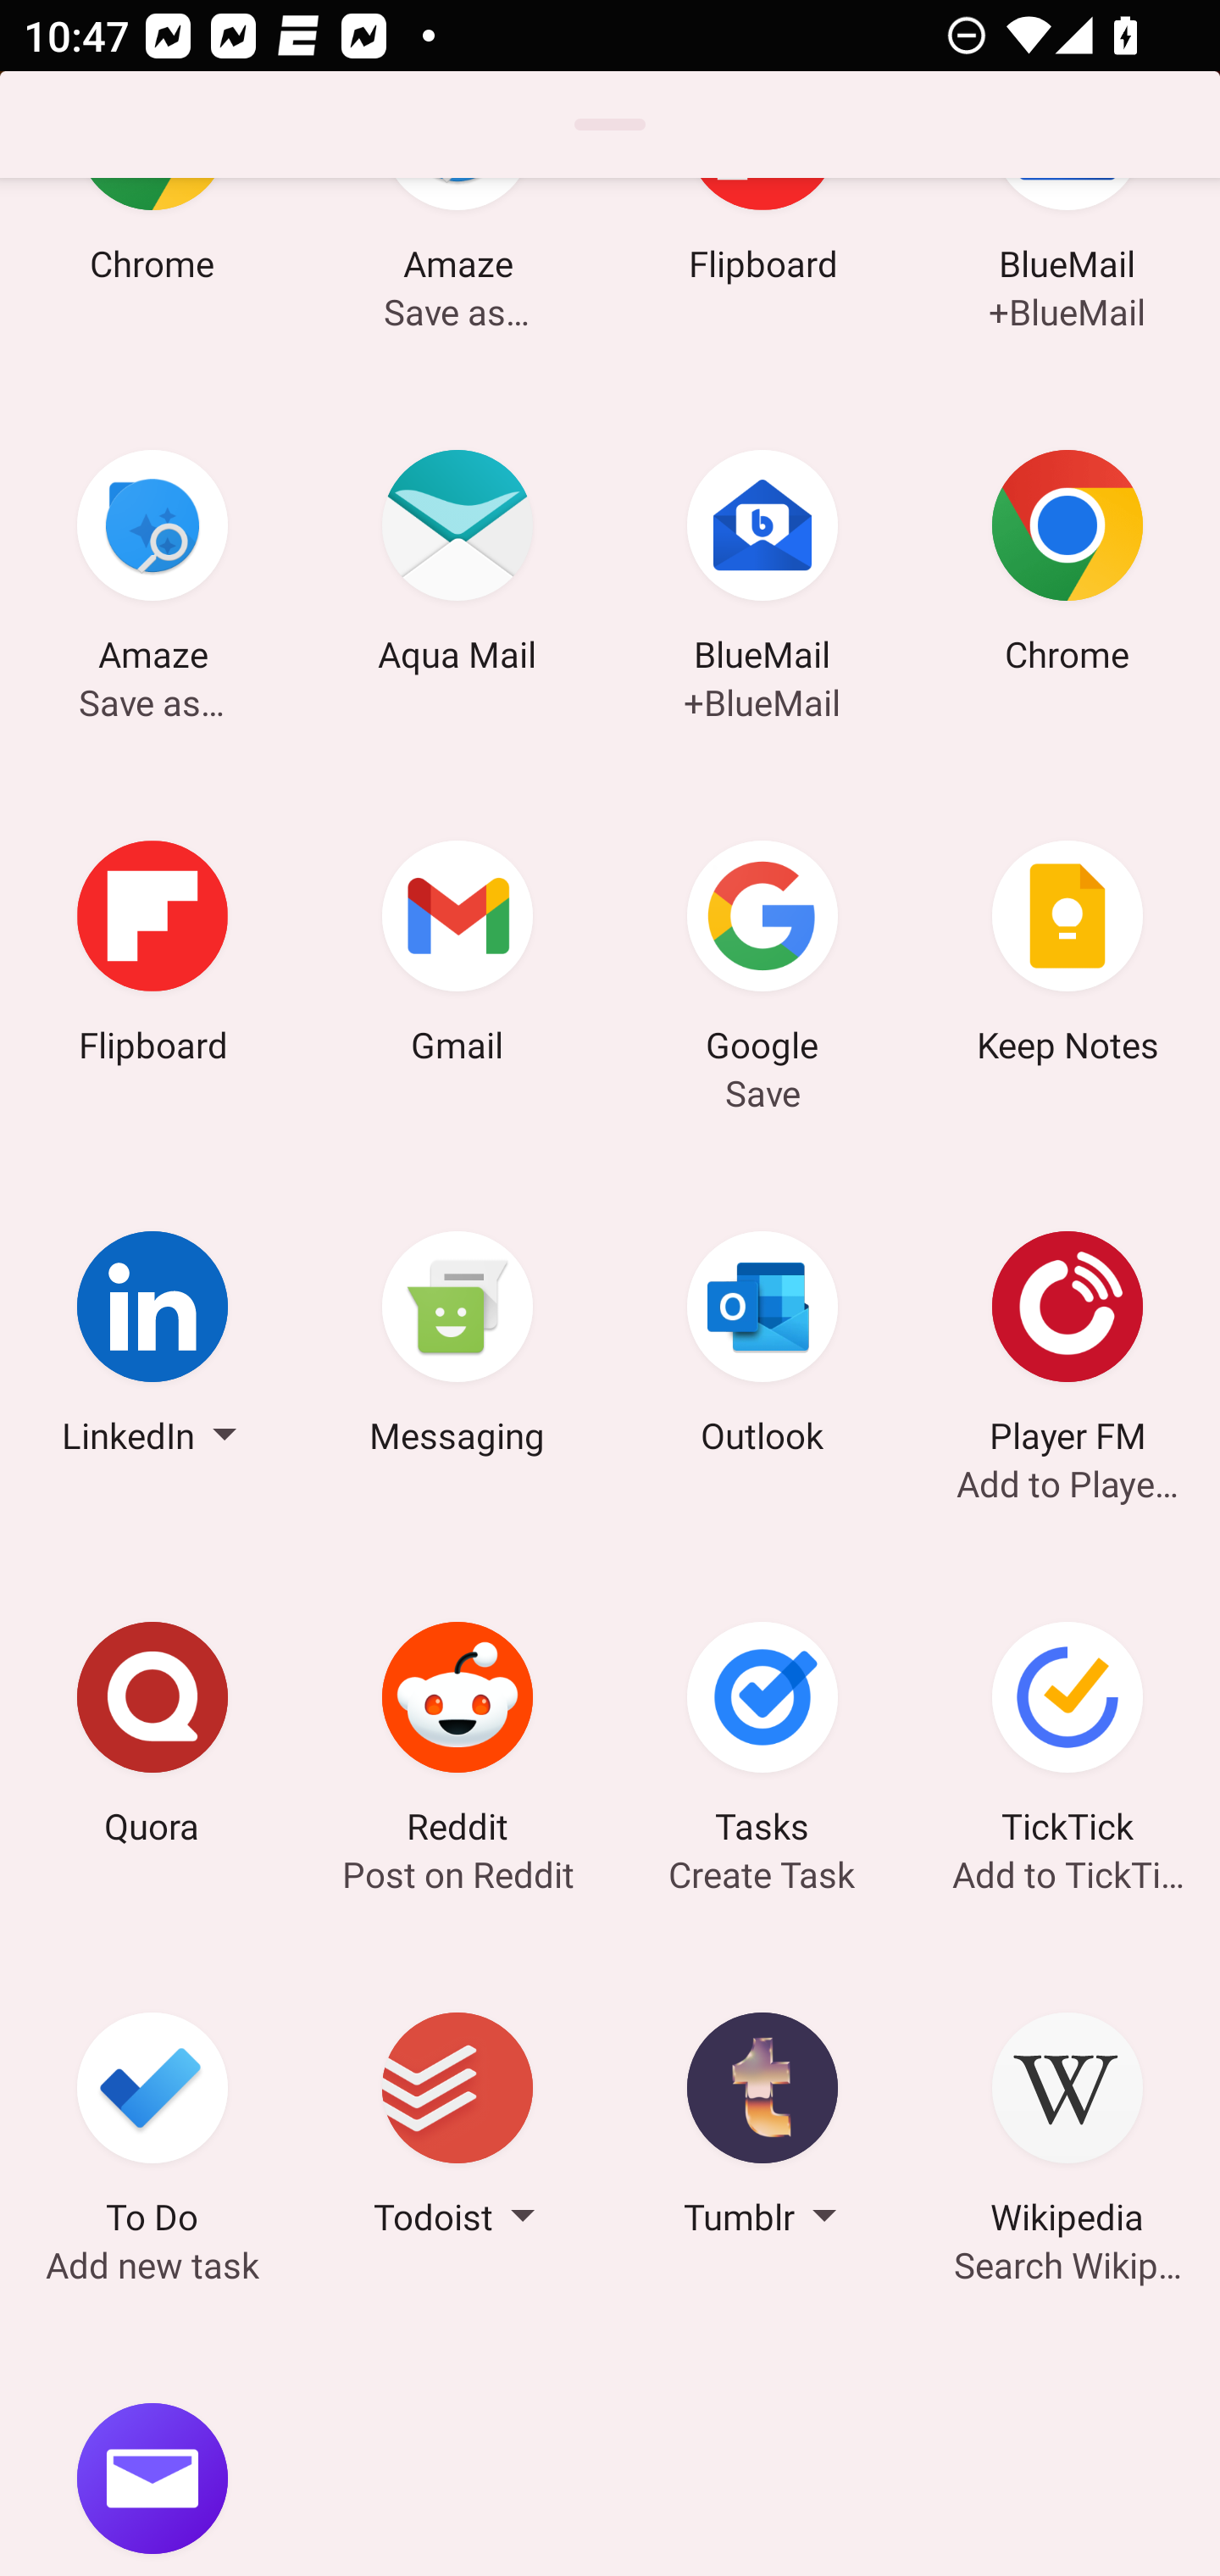 Image resolution: width=1220 pixels, height=2576 pixels. What do you see at coordinates (762, 566) in the screenshot?
I see `BlueMail +BlueMail` at bounding box center [762, 566].